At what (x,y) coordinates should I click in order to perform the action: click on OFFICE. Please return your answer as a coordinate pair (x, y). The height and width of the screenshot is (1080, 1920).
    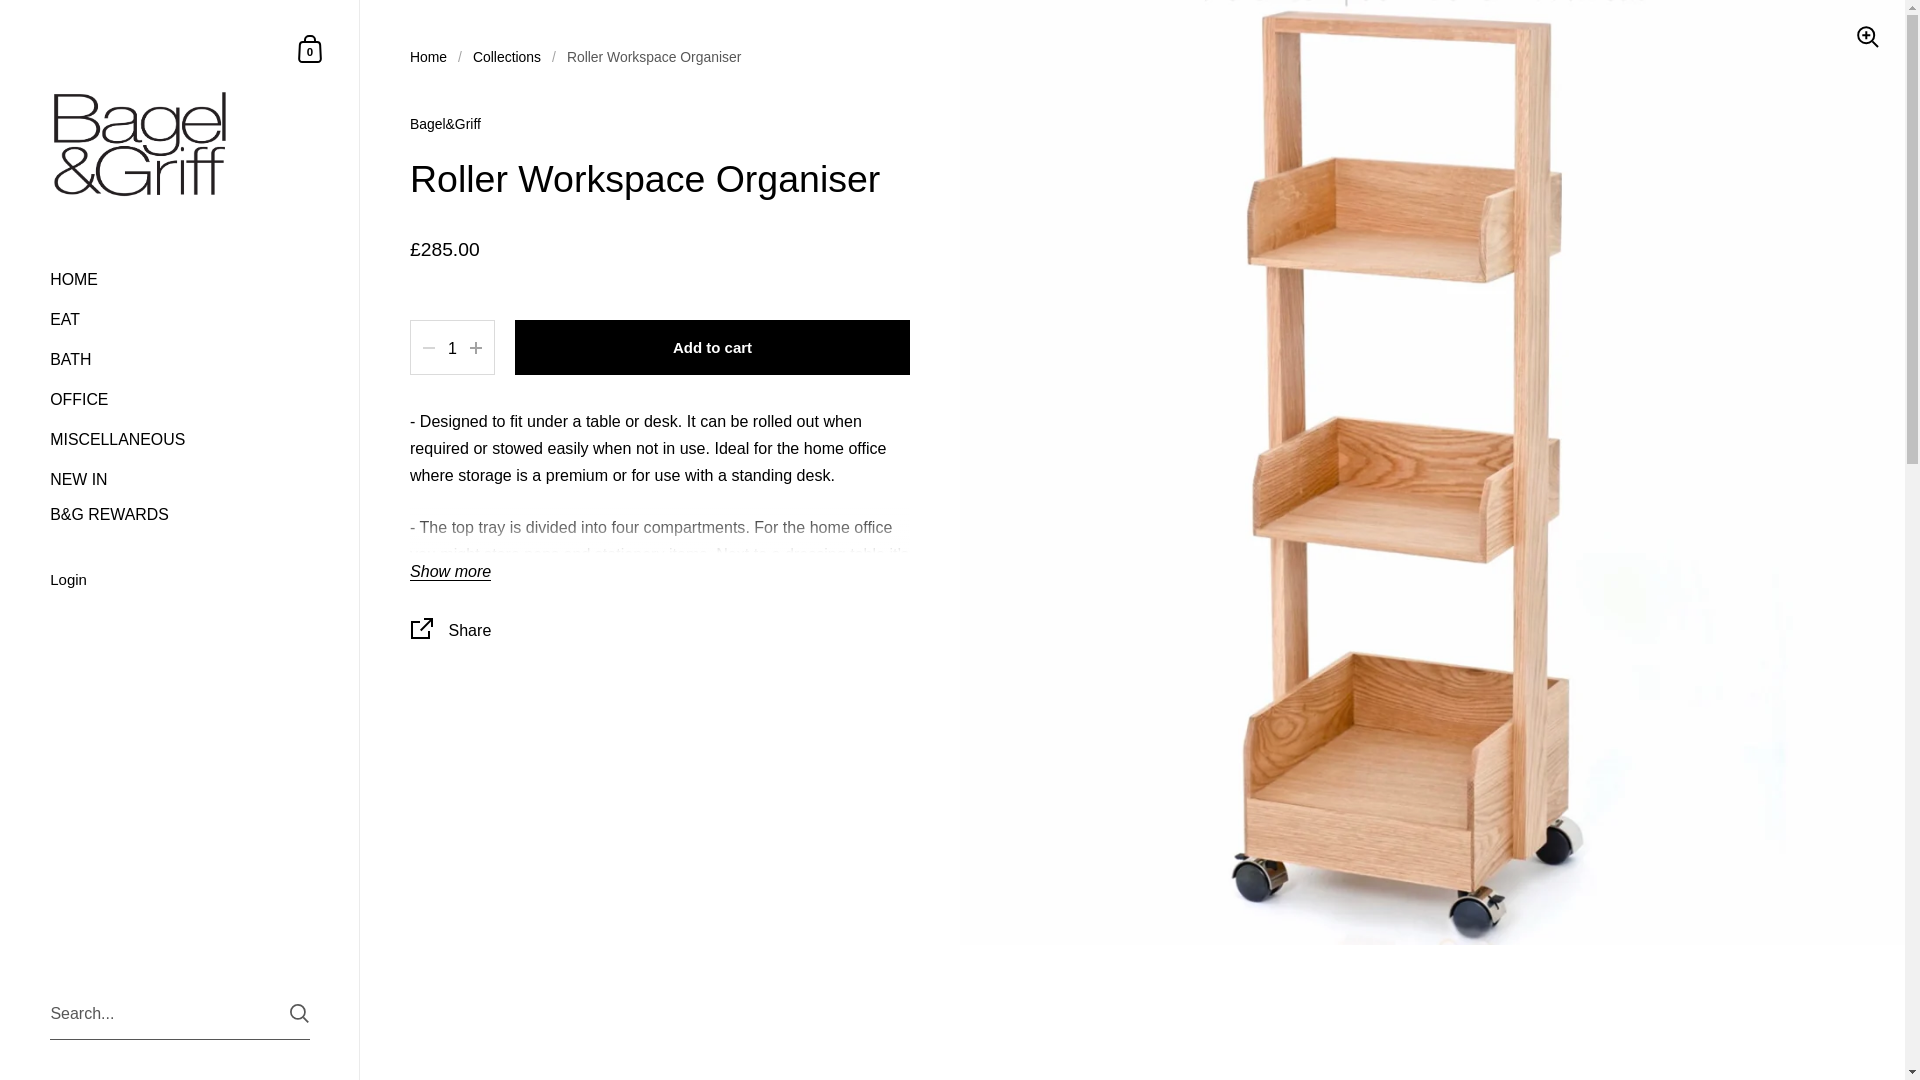
    Looking at the image, I should click on (180, 399).